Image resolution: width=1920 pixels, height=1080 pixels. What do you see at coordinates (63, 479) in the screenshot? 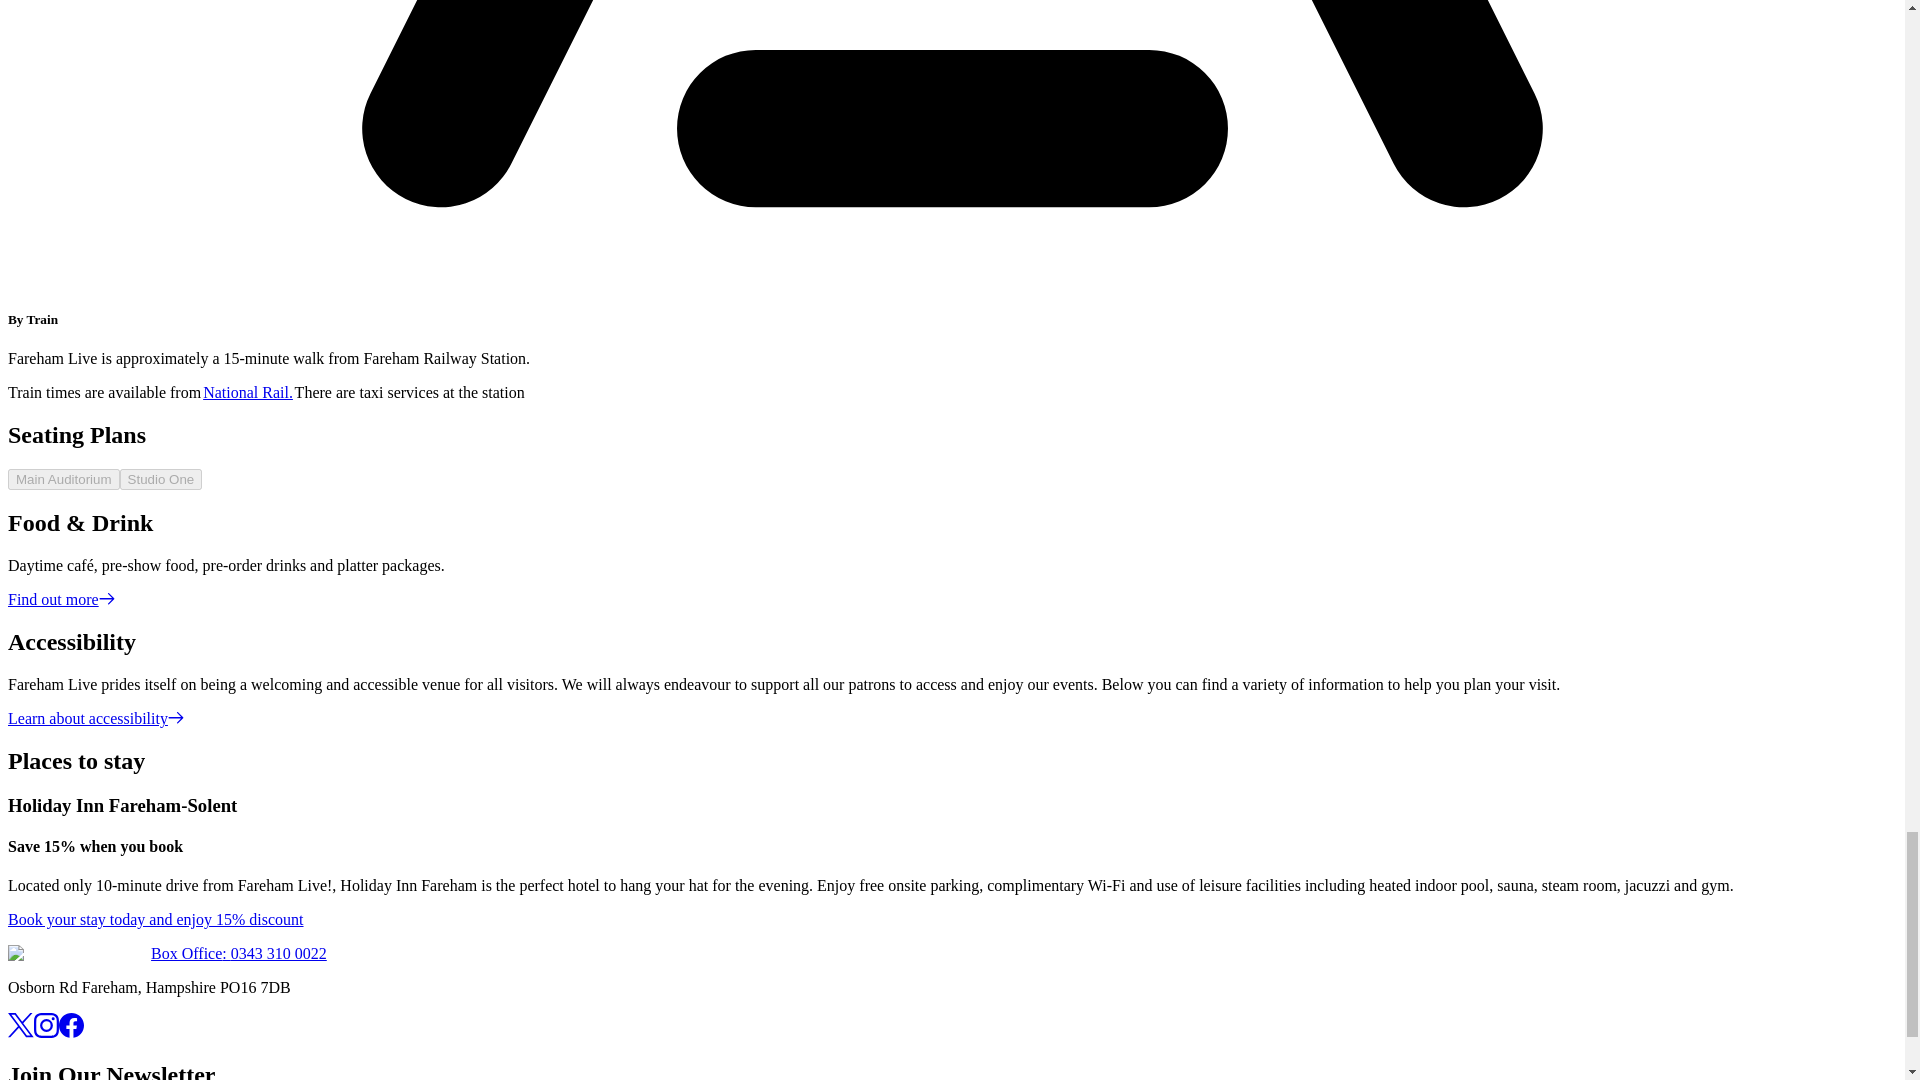
I see `Main Auditorium` at bounding box center [63, 479].